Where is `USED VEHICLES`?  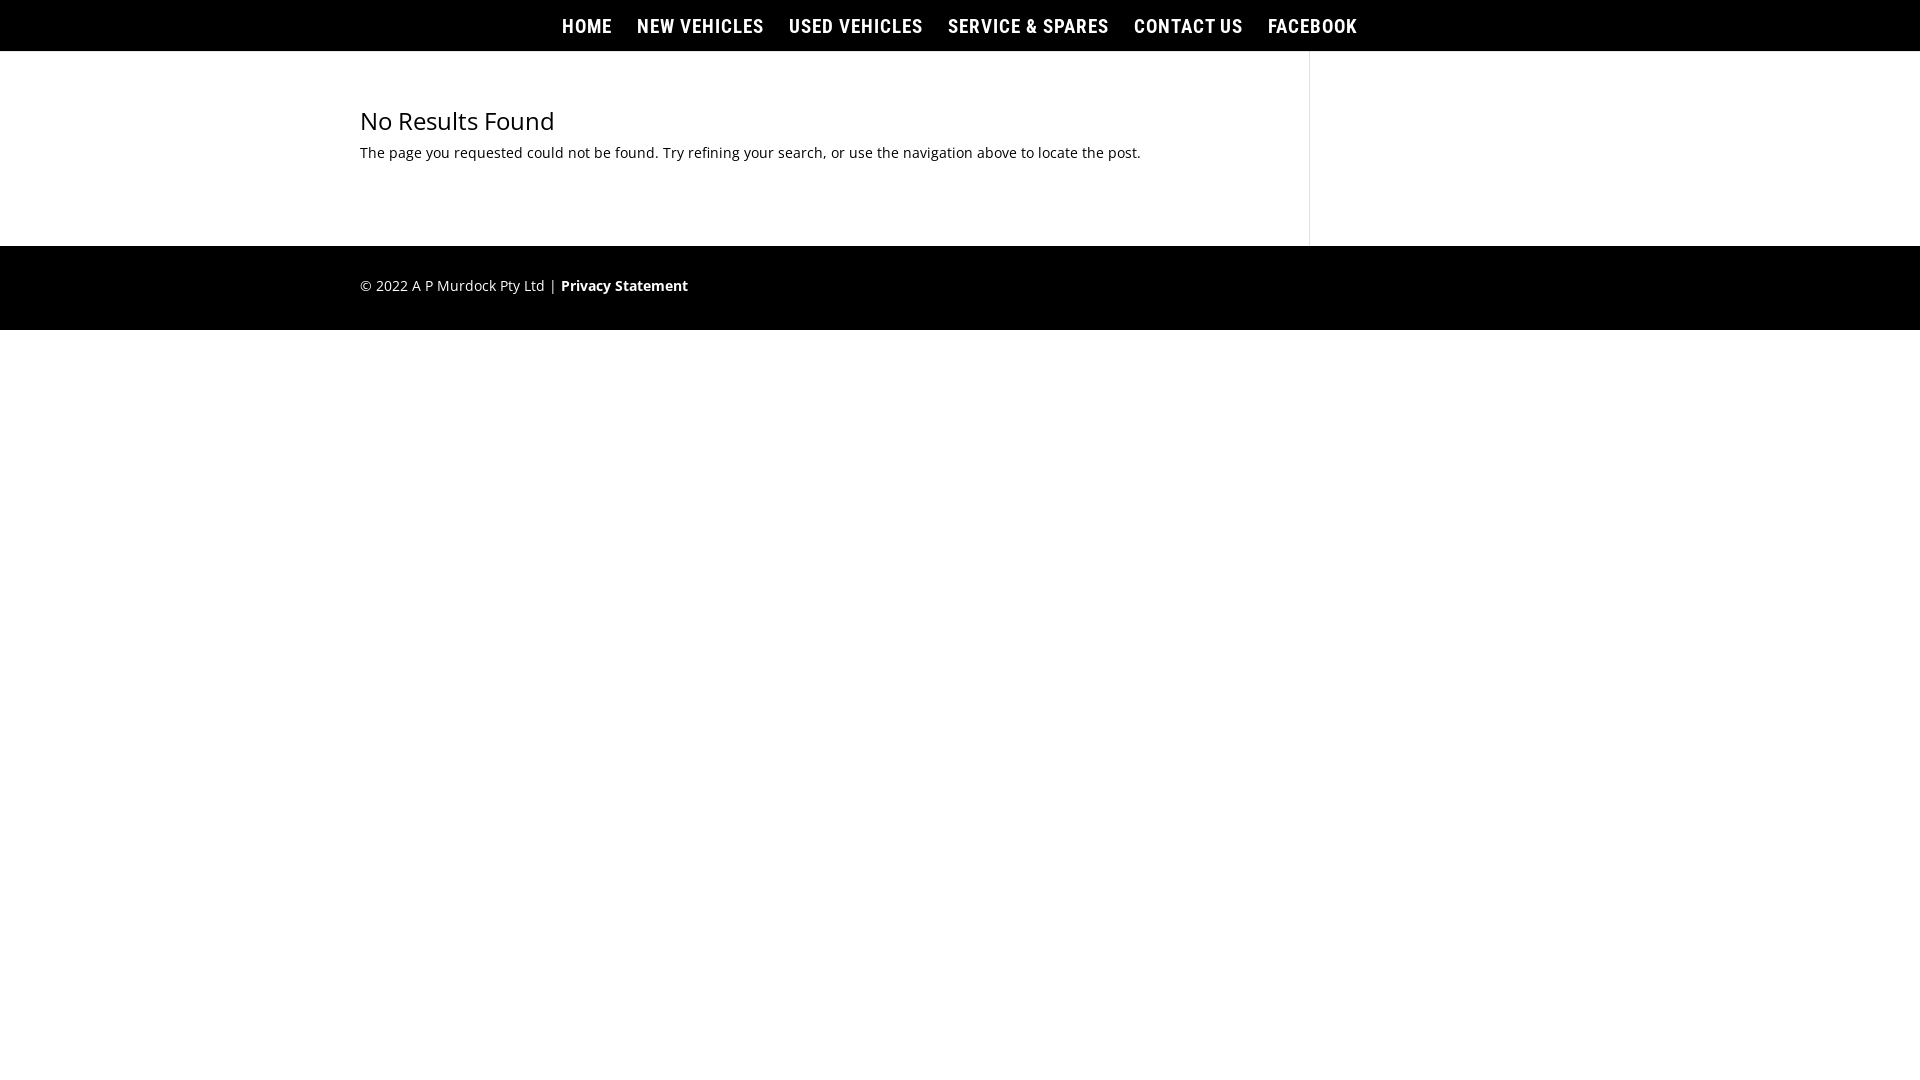
USED VEHICLES is located at coordinates (856, 36).